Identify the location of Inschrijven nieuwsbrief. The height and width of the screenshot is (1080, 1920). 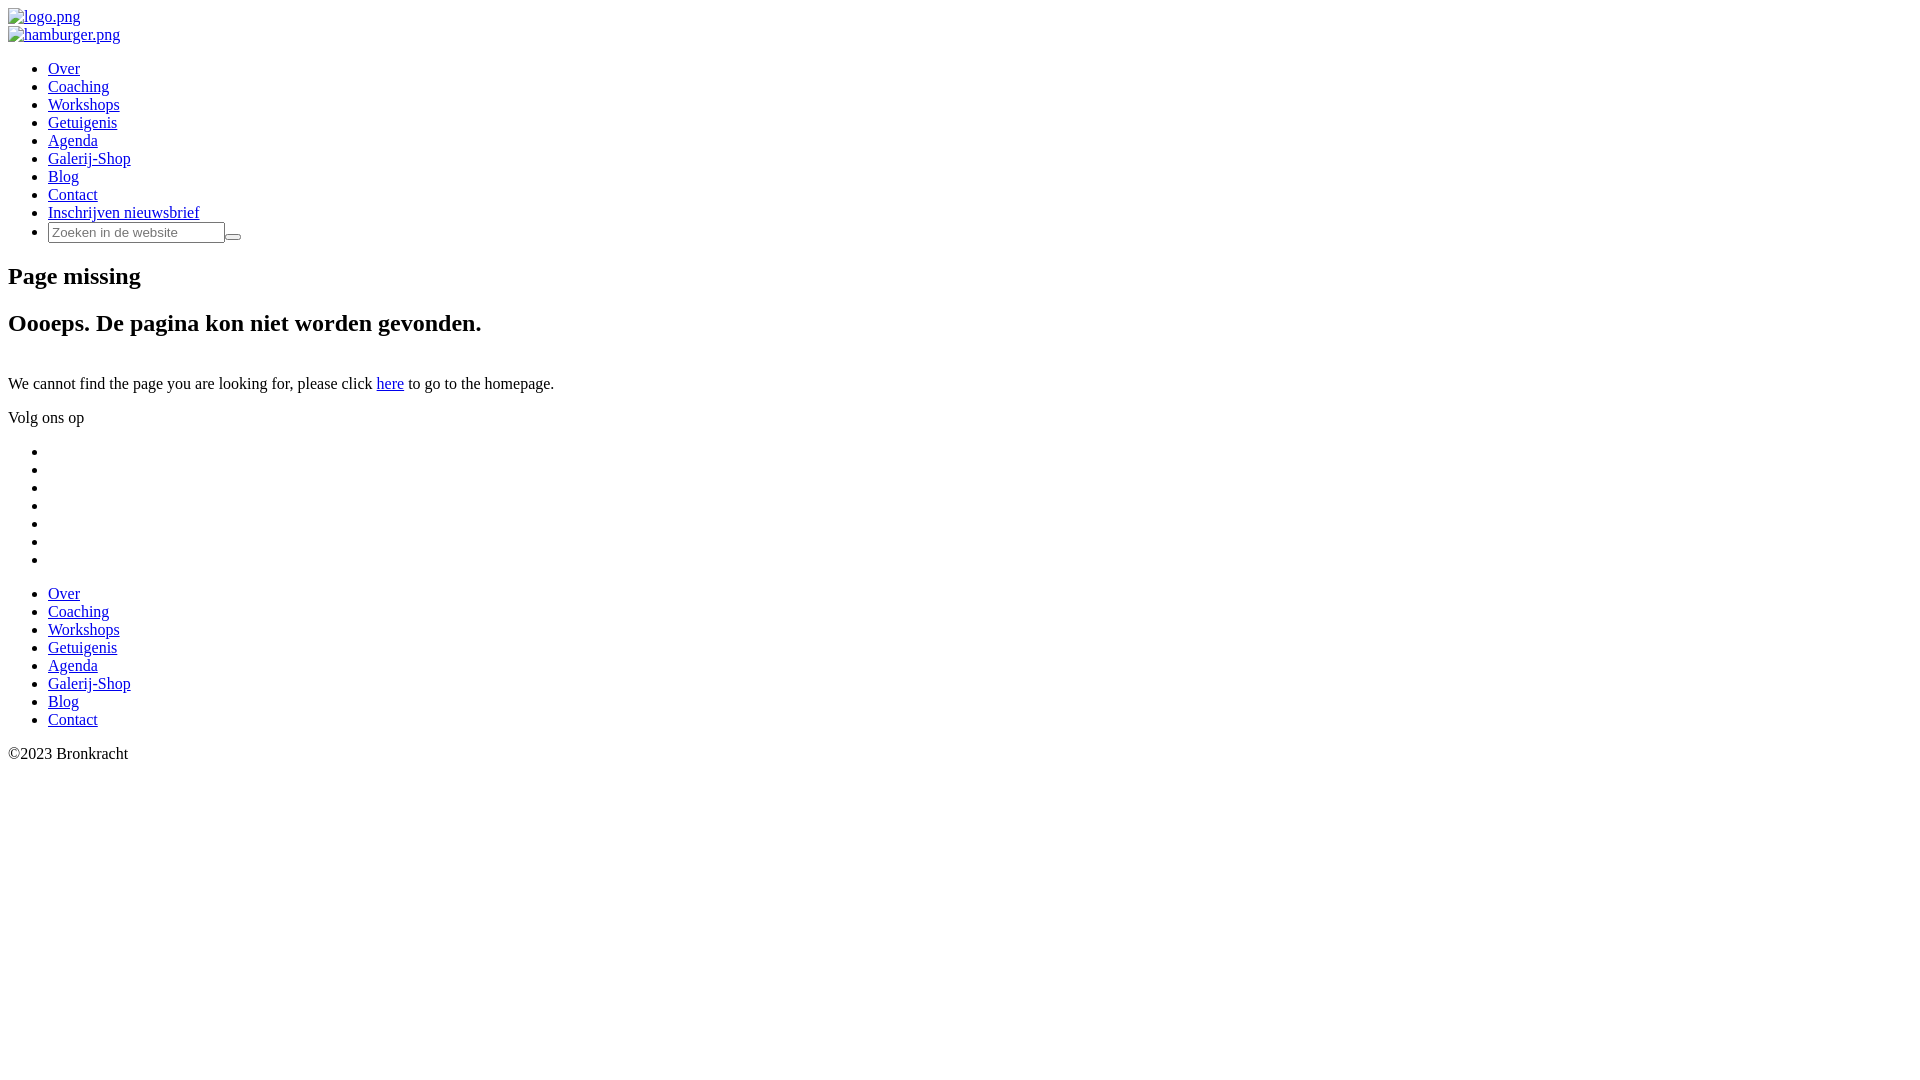
(124, 212).